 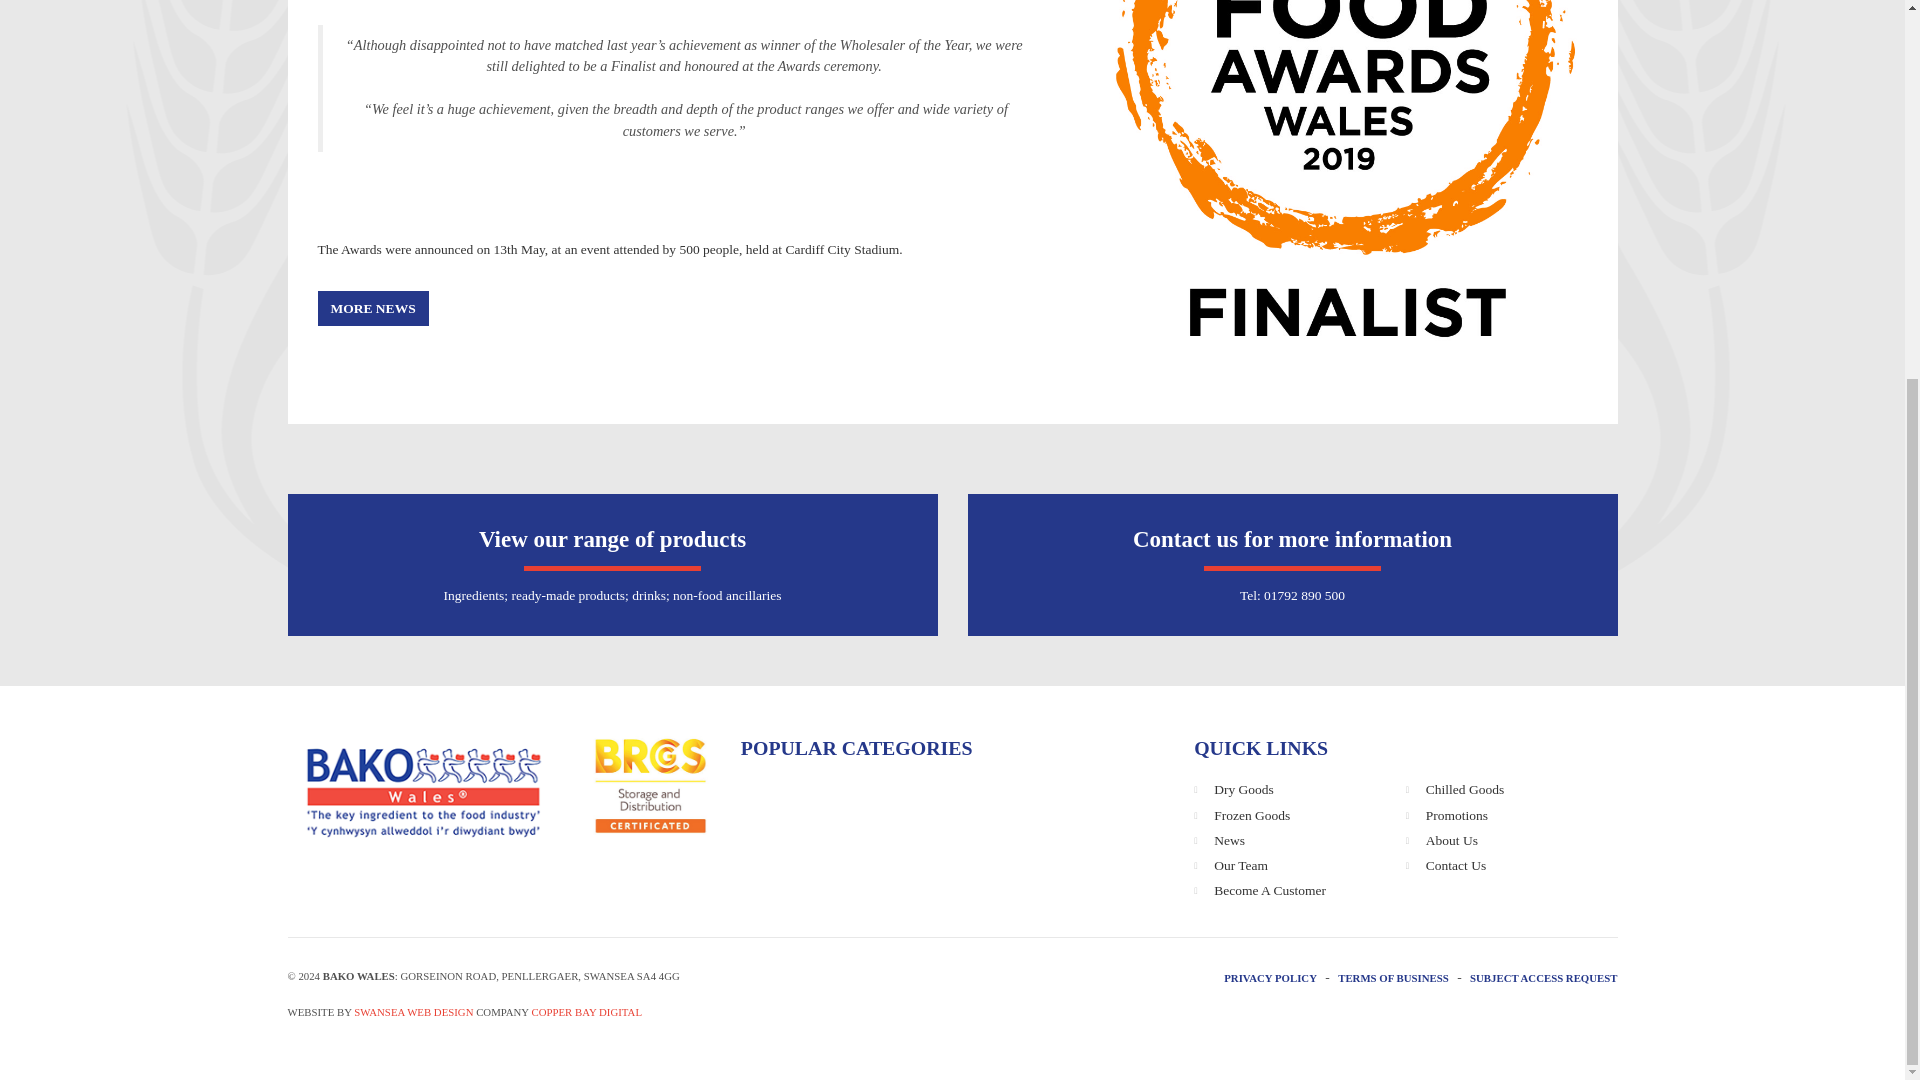 What do you see at coordinates (373, 308) in the screenshot?
I see `MORE NEWS` at bounding box center [373, 308].